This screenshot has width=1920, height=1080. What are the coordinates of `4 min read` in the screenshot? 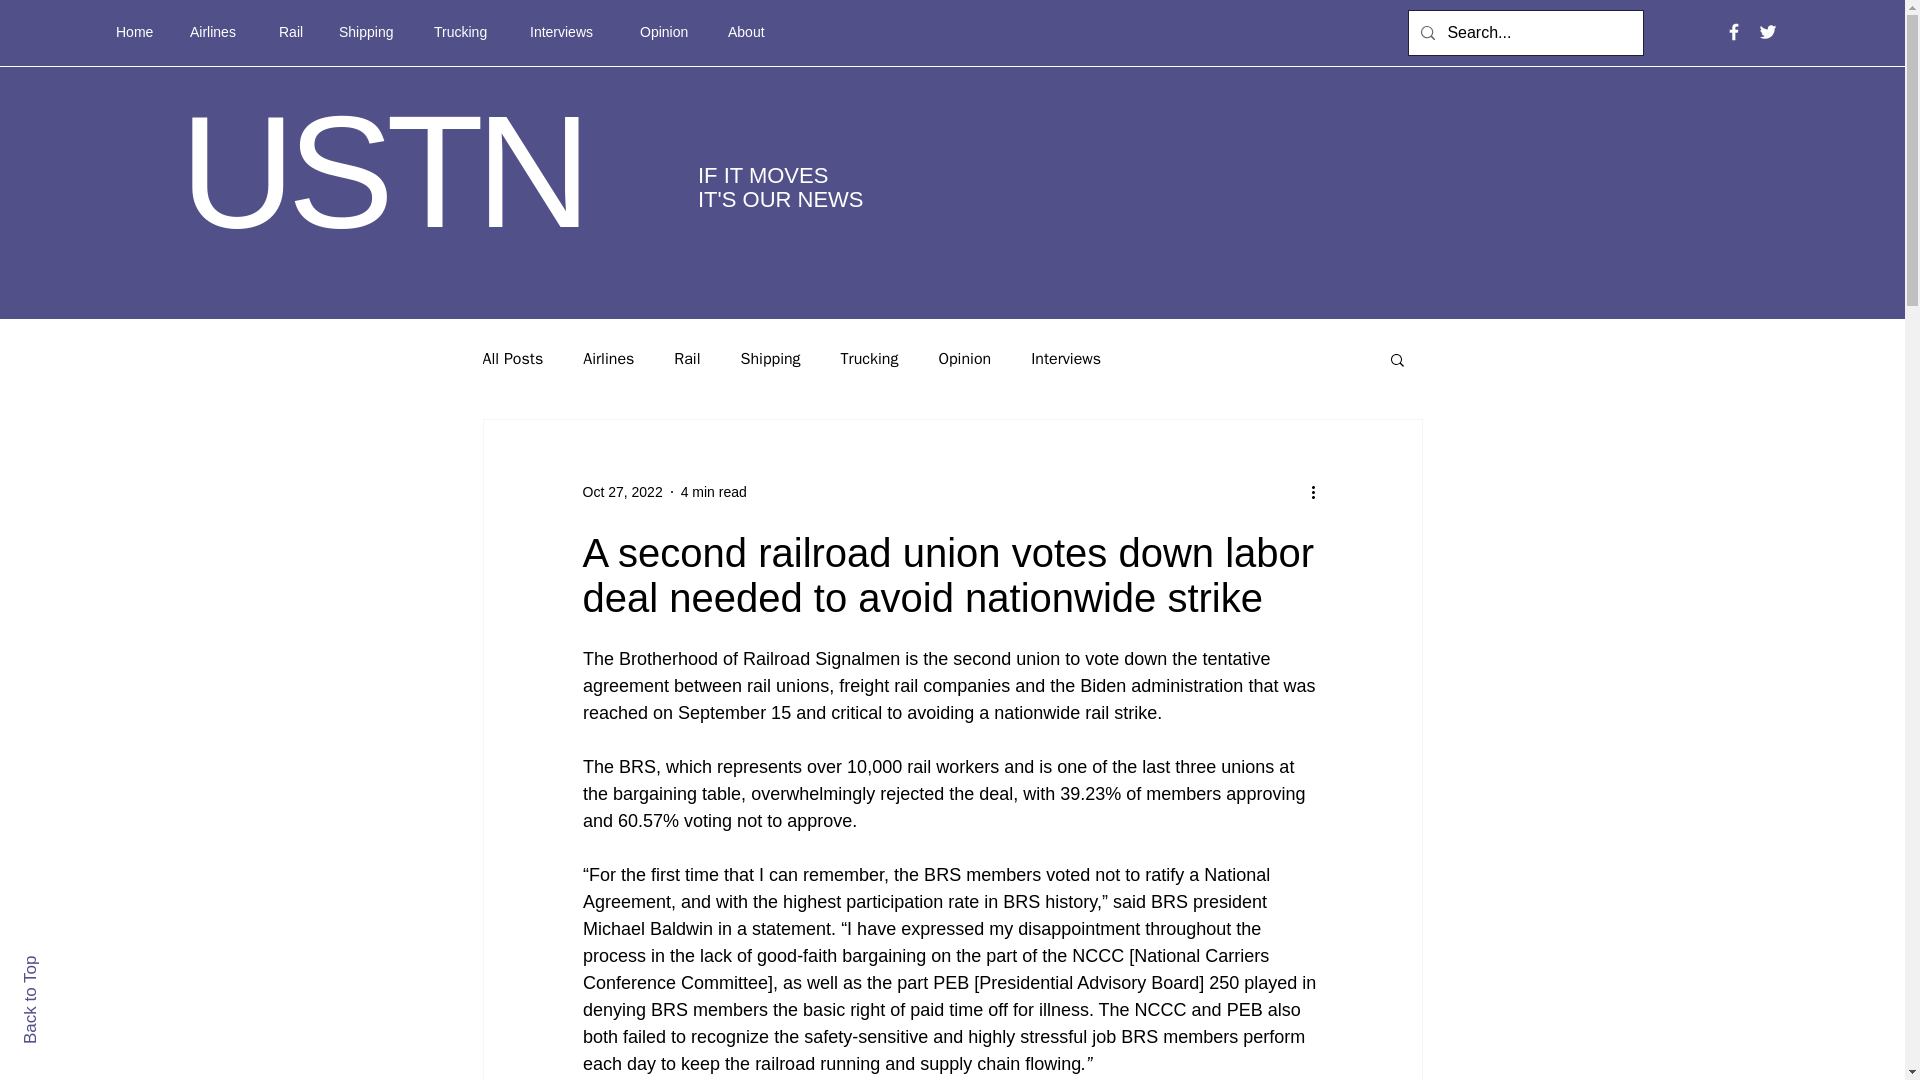 It's located at (714, 492).